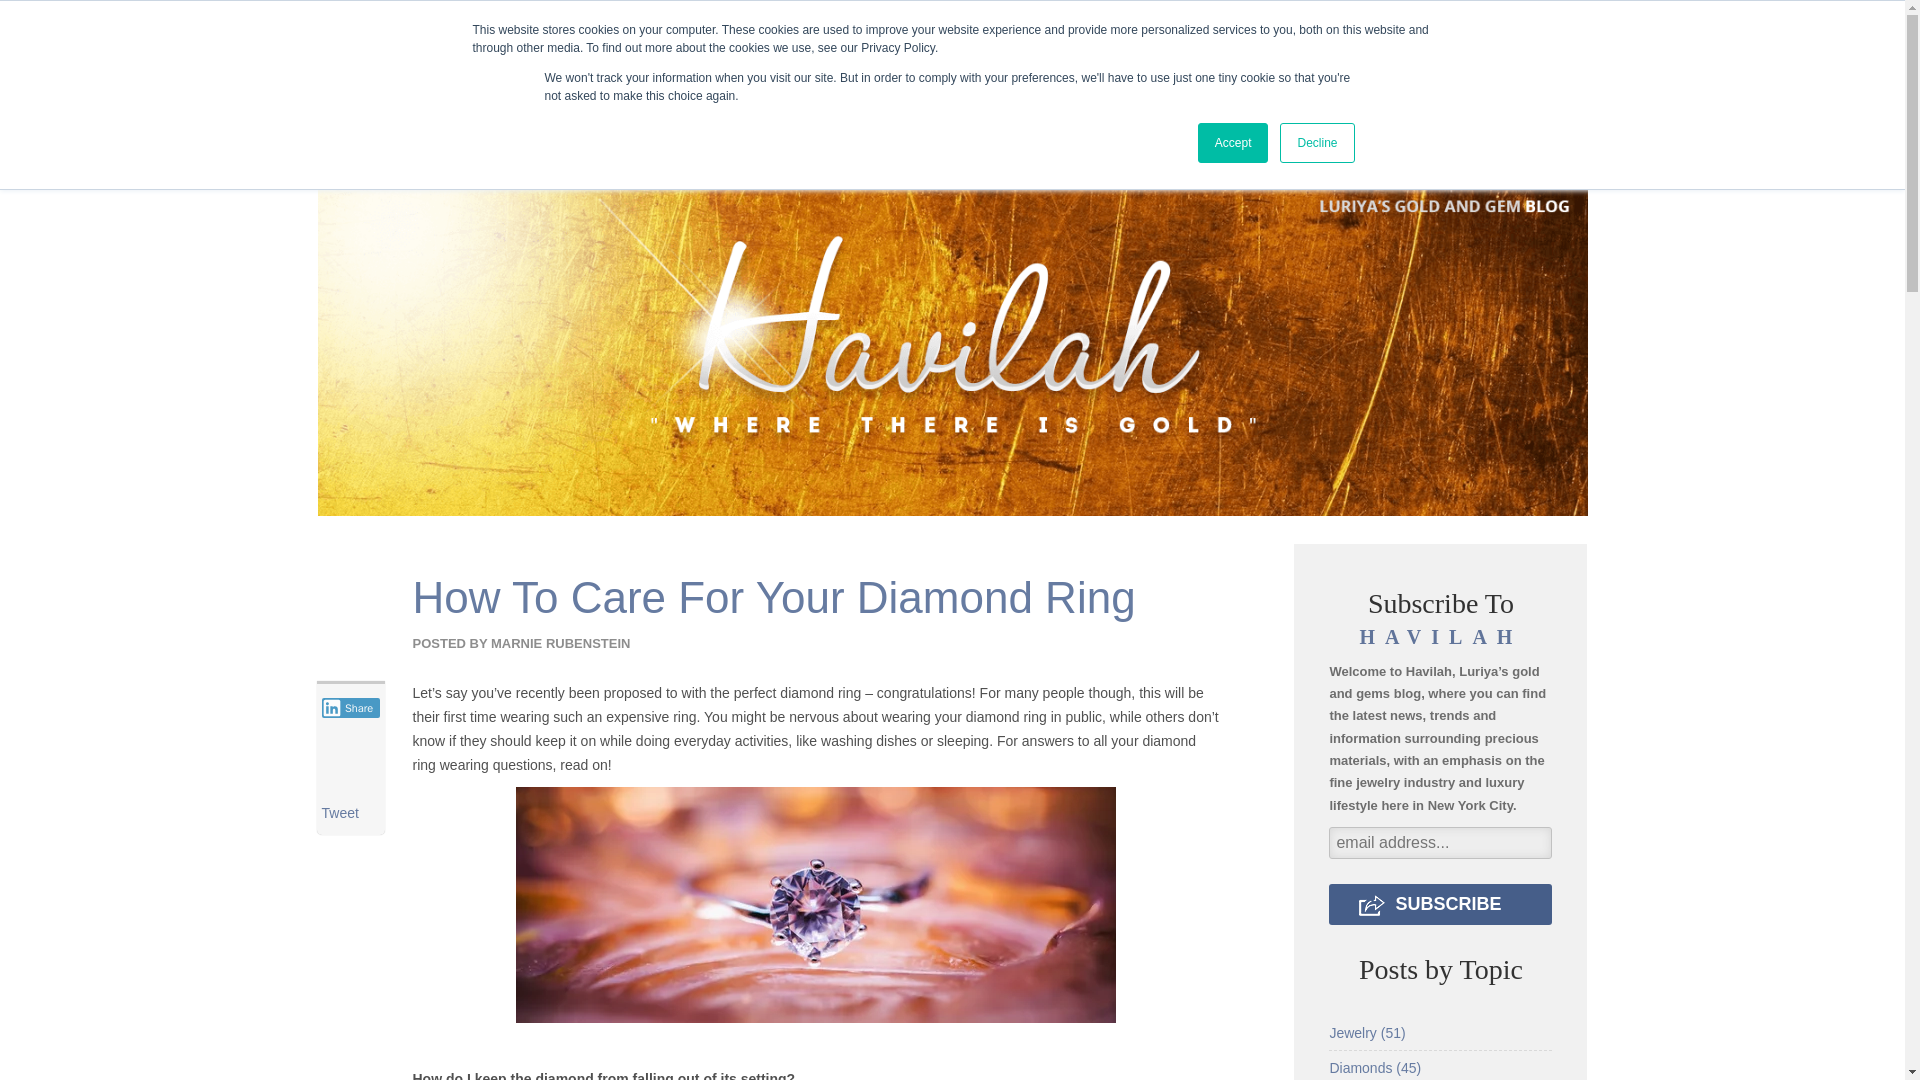 The height and width of the screenshot is (1080, 1920). What do you see at coordinates (801, 26) in the screenshot?
I see `EMAIL US` at bounding box center [801, 26].